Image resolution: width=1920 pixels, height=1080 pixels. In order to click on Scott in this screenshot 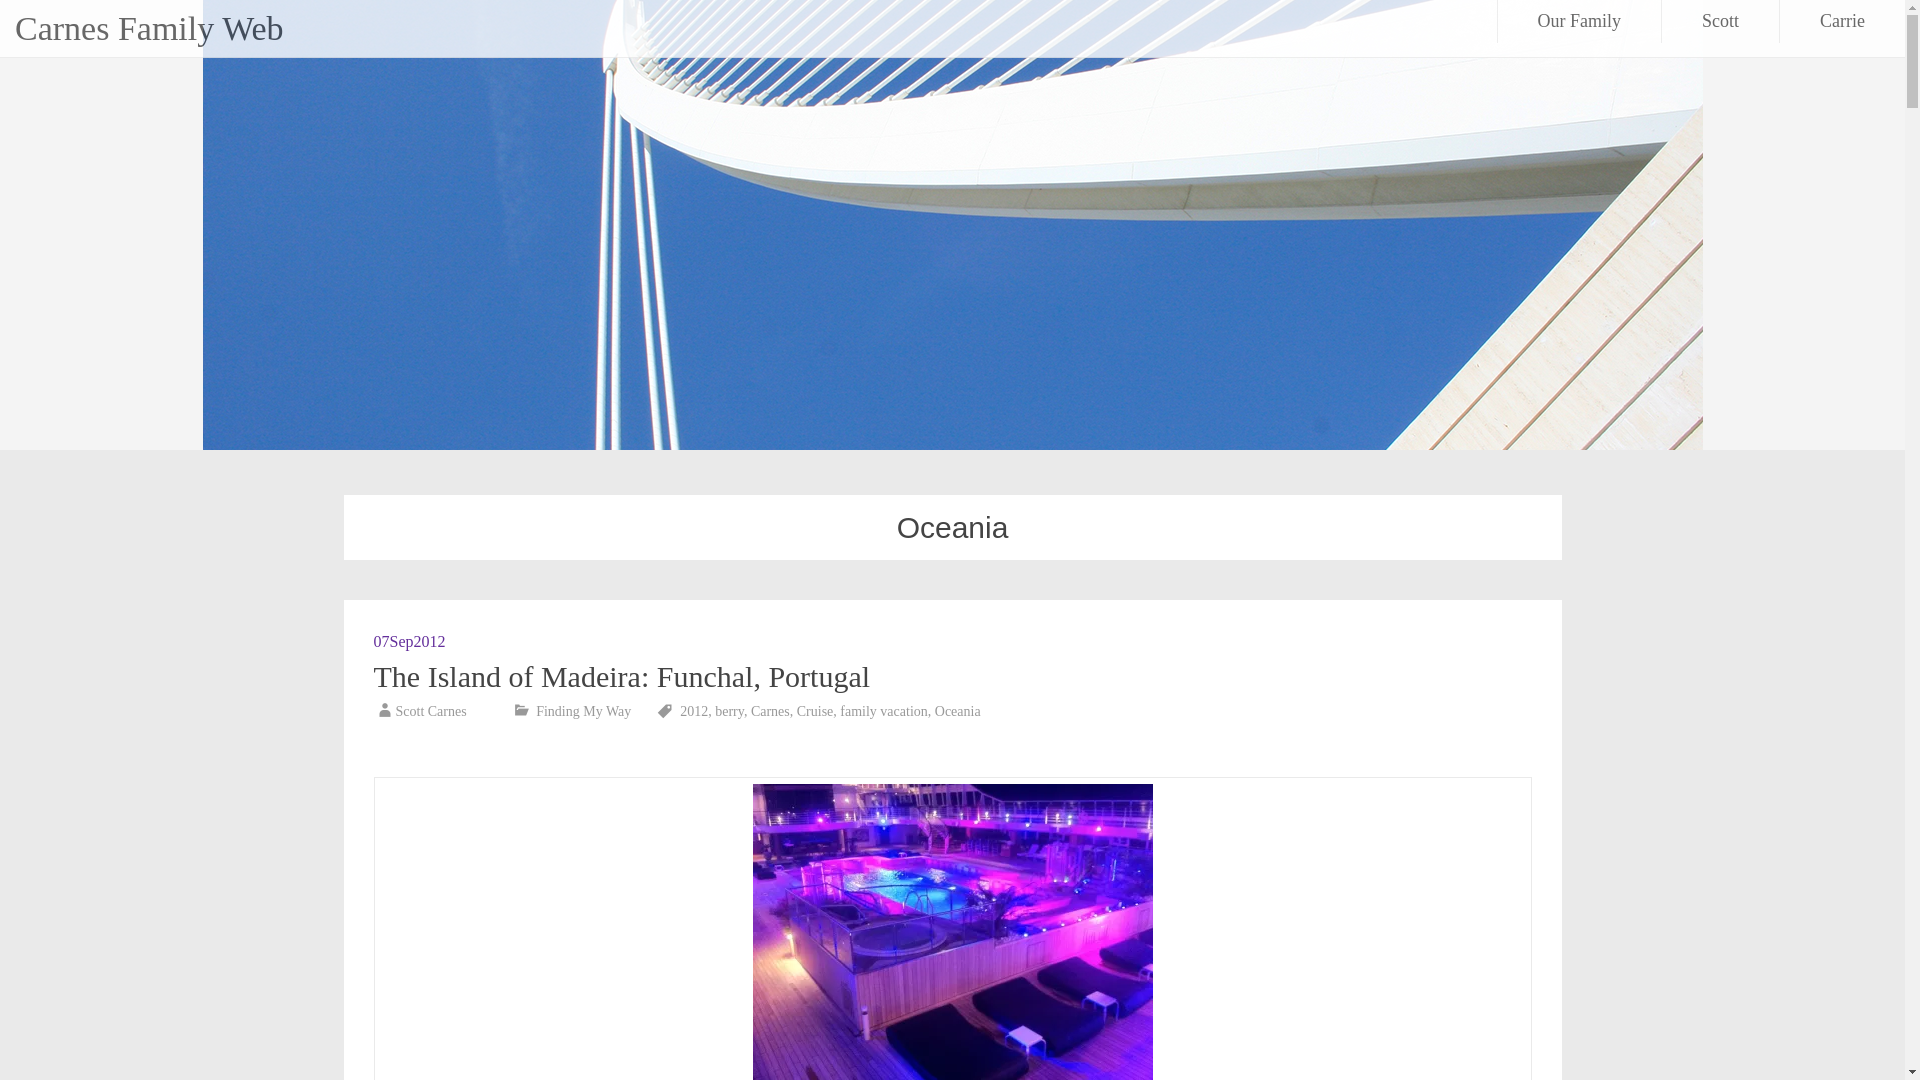, I will do `click(1720, 22)`.